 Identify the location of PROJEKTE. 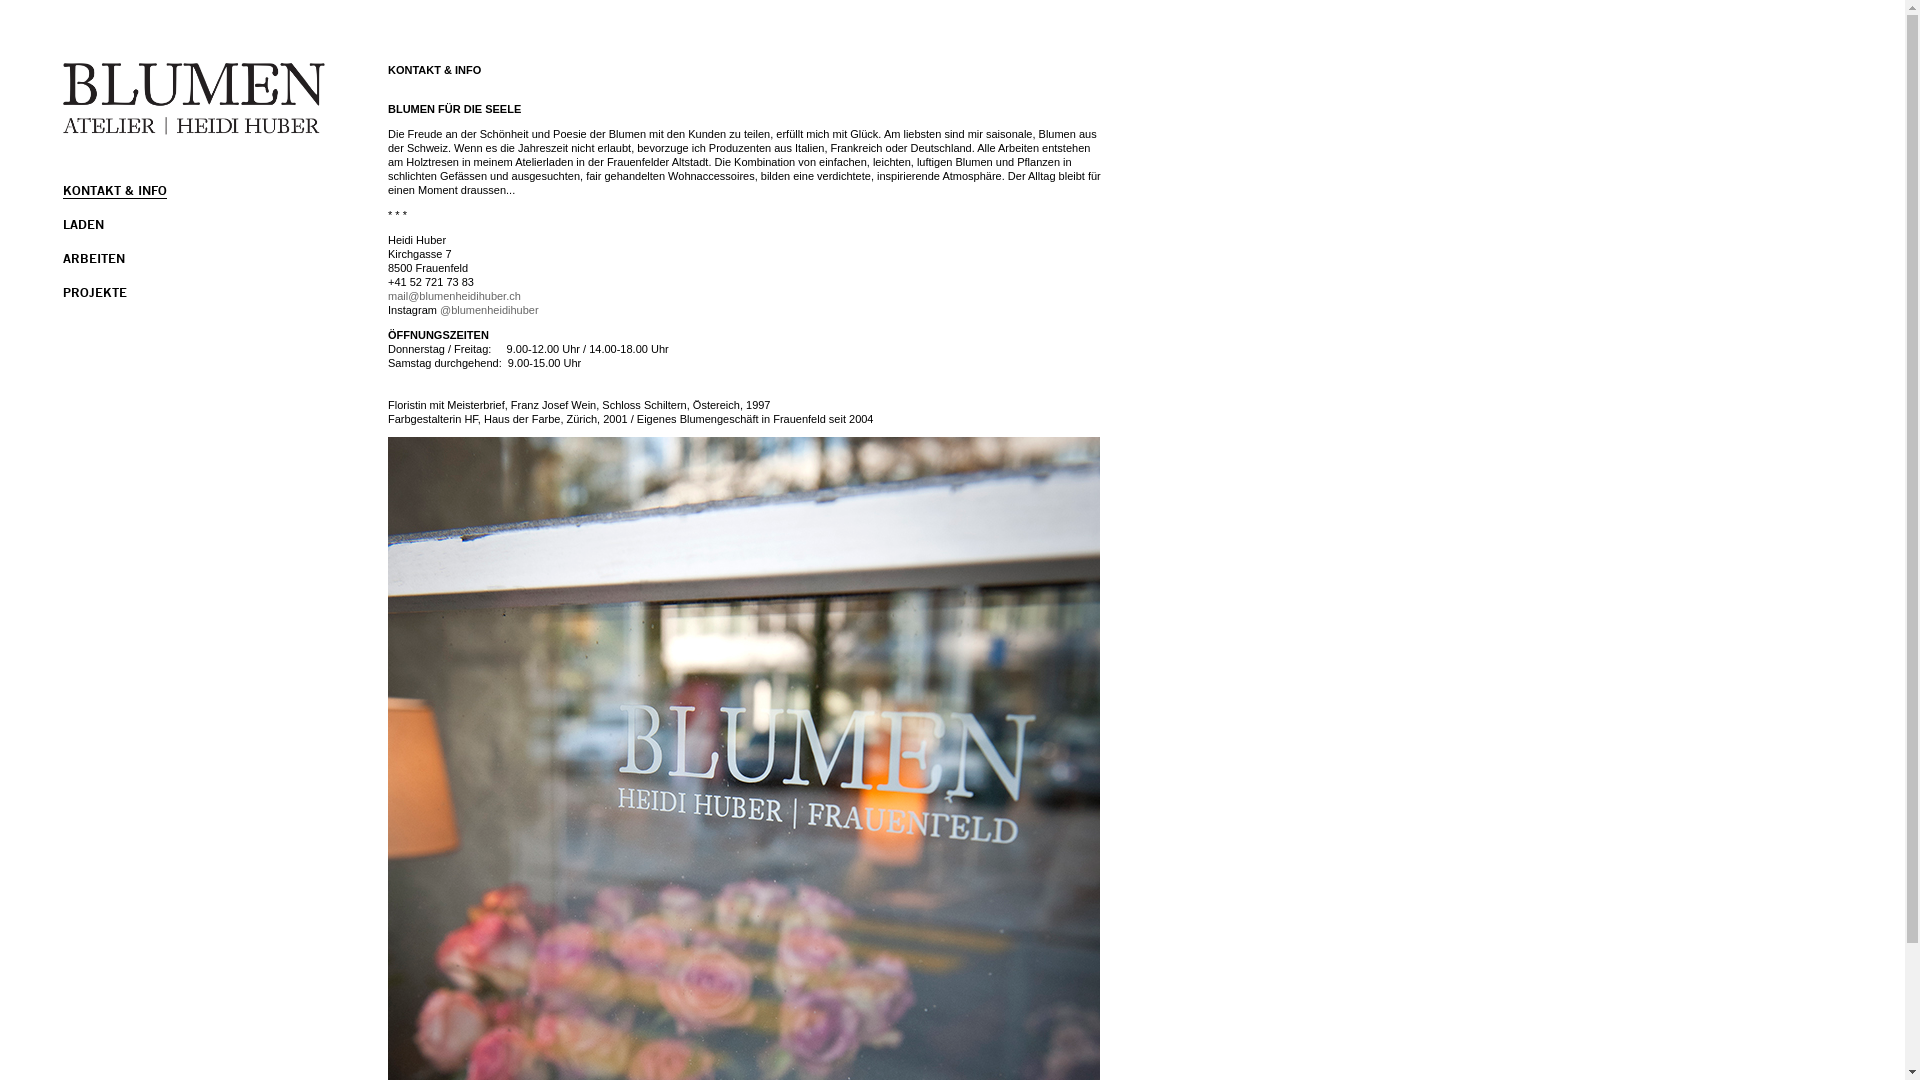
(95, 292).